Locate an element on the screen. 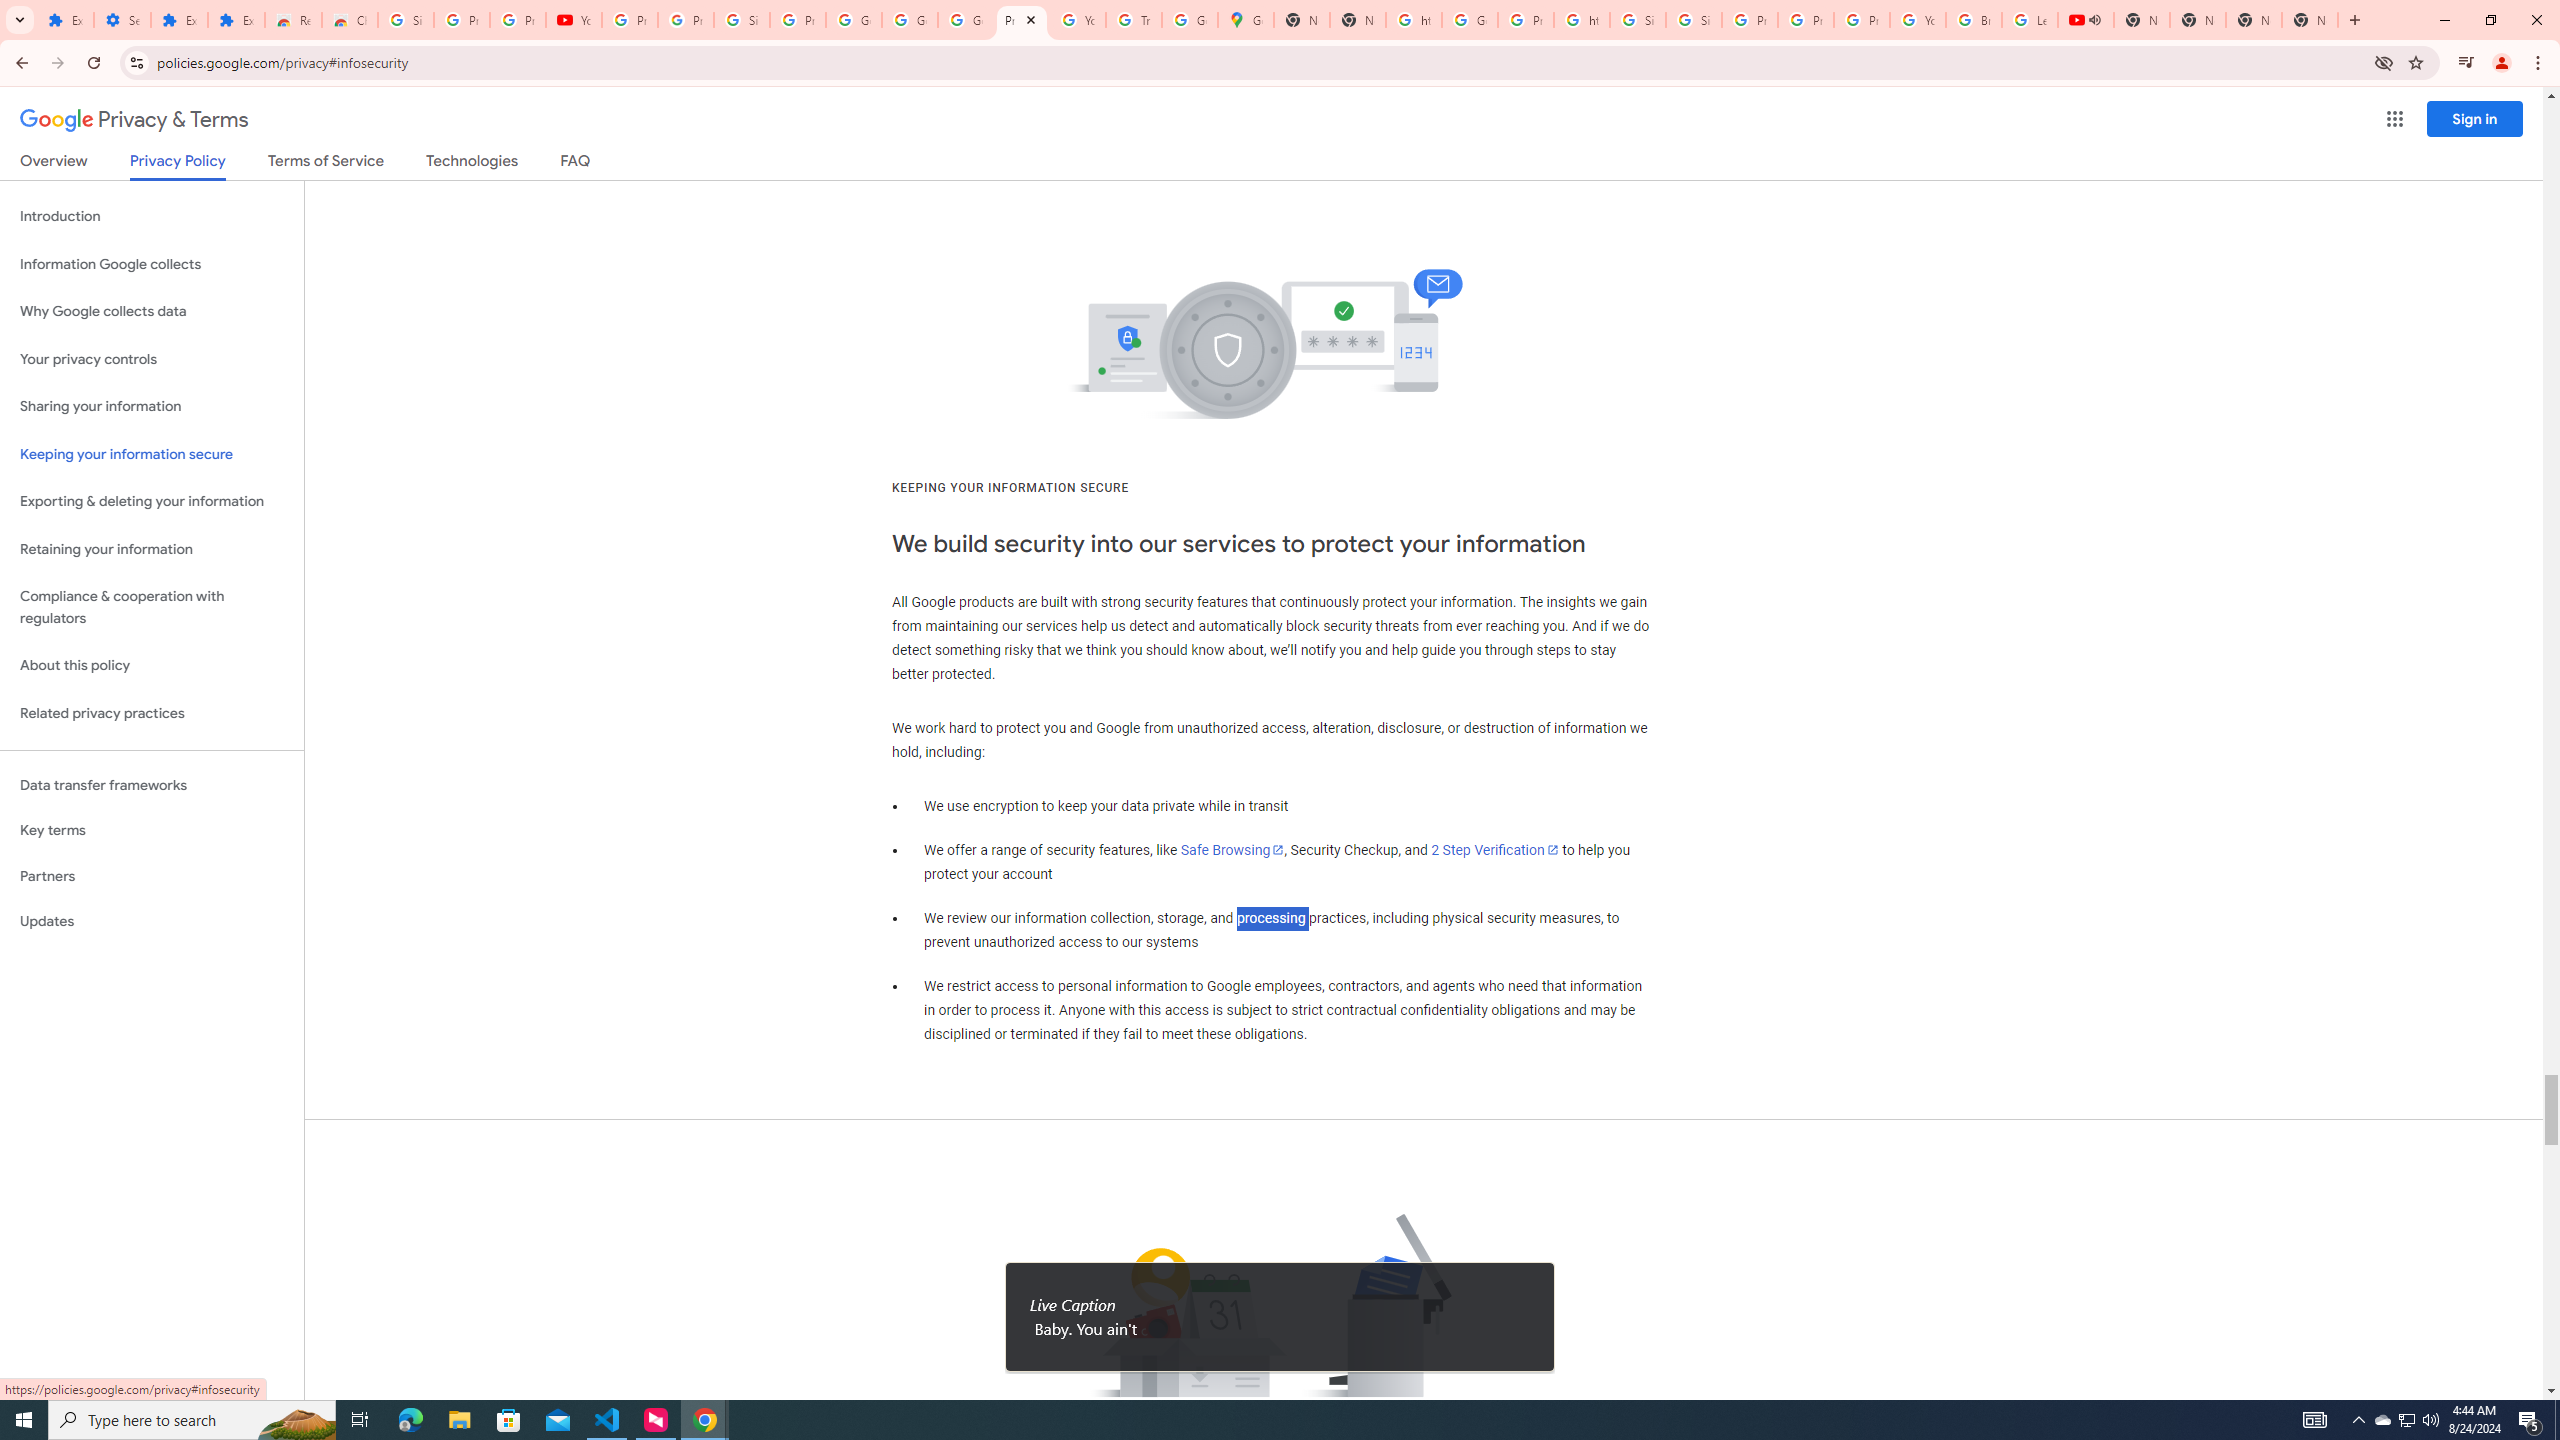  Extensions is located at coordinates (236, 20).